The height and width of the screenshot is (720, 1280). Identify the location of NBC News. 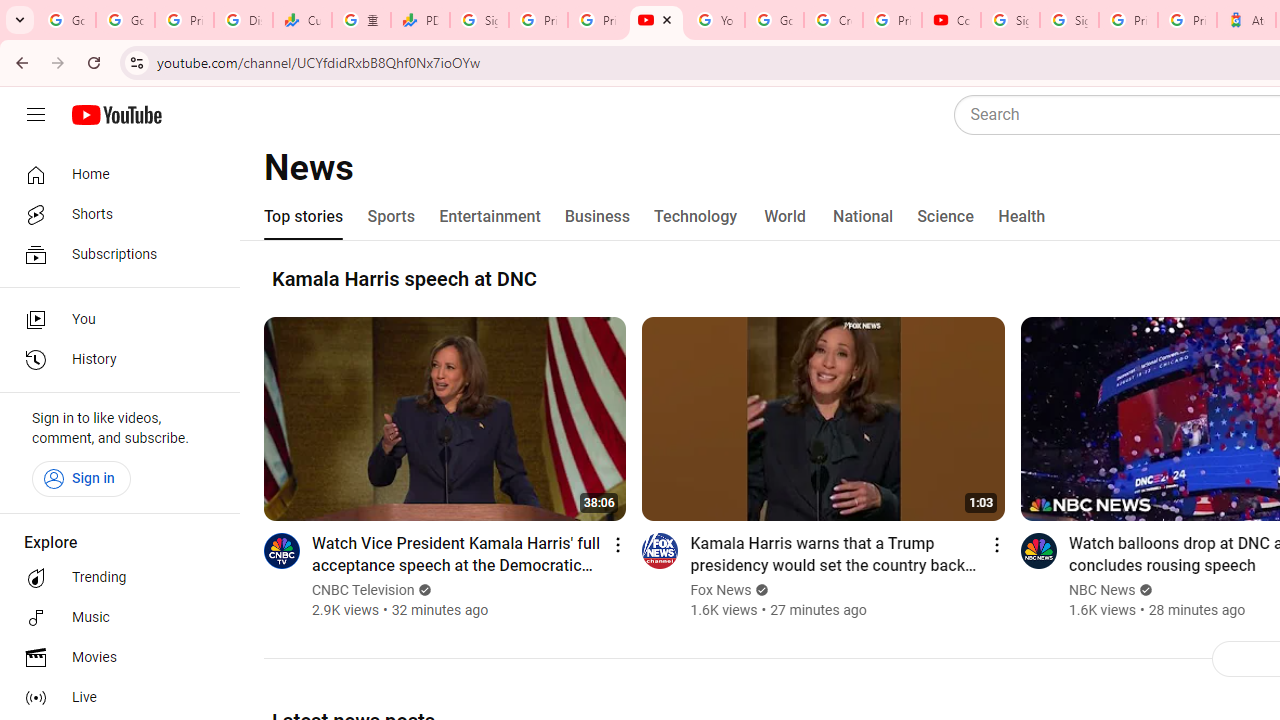
(1102, 590).